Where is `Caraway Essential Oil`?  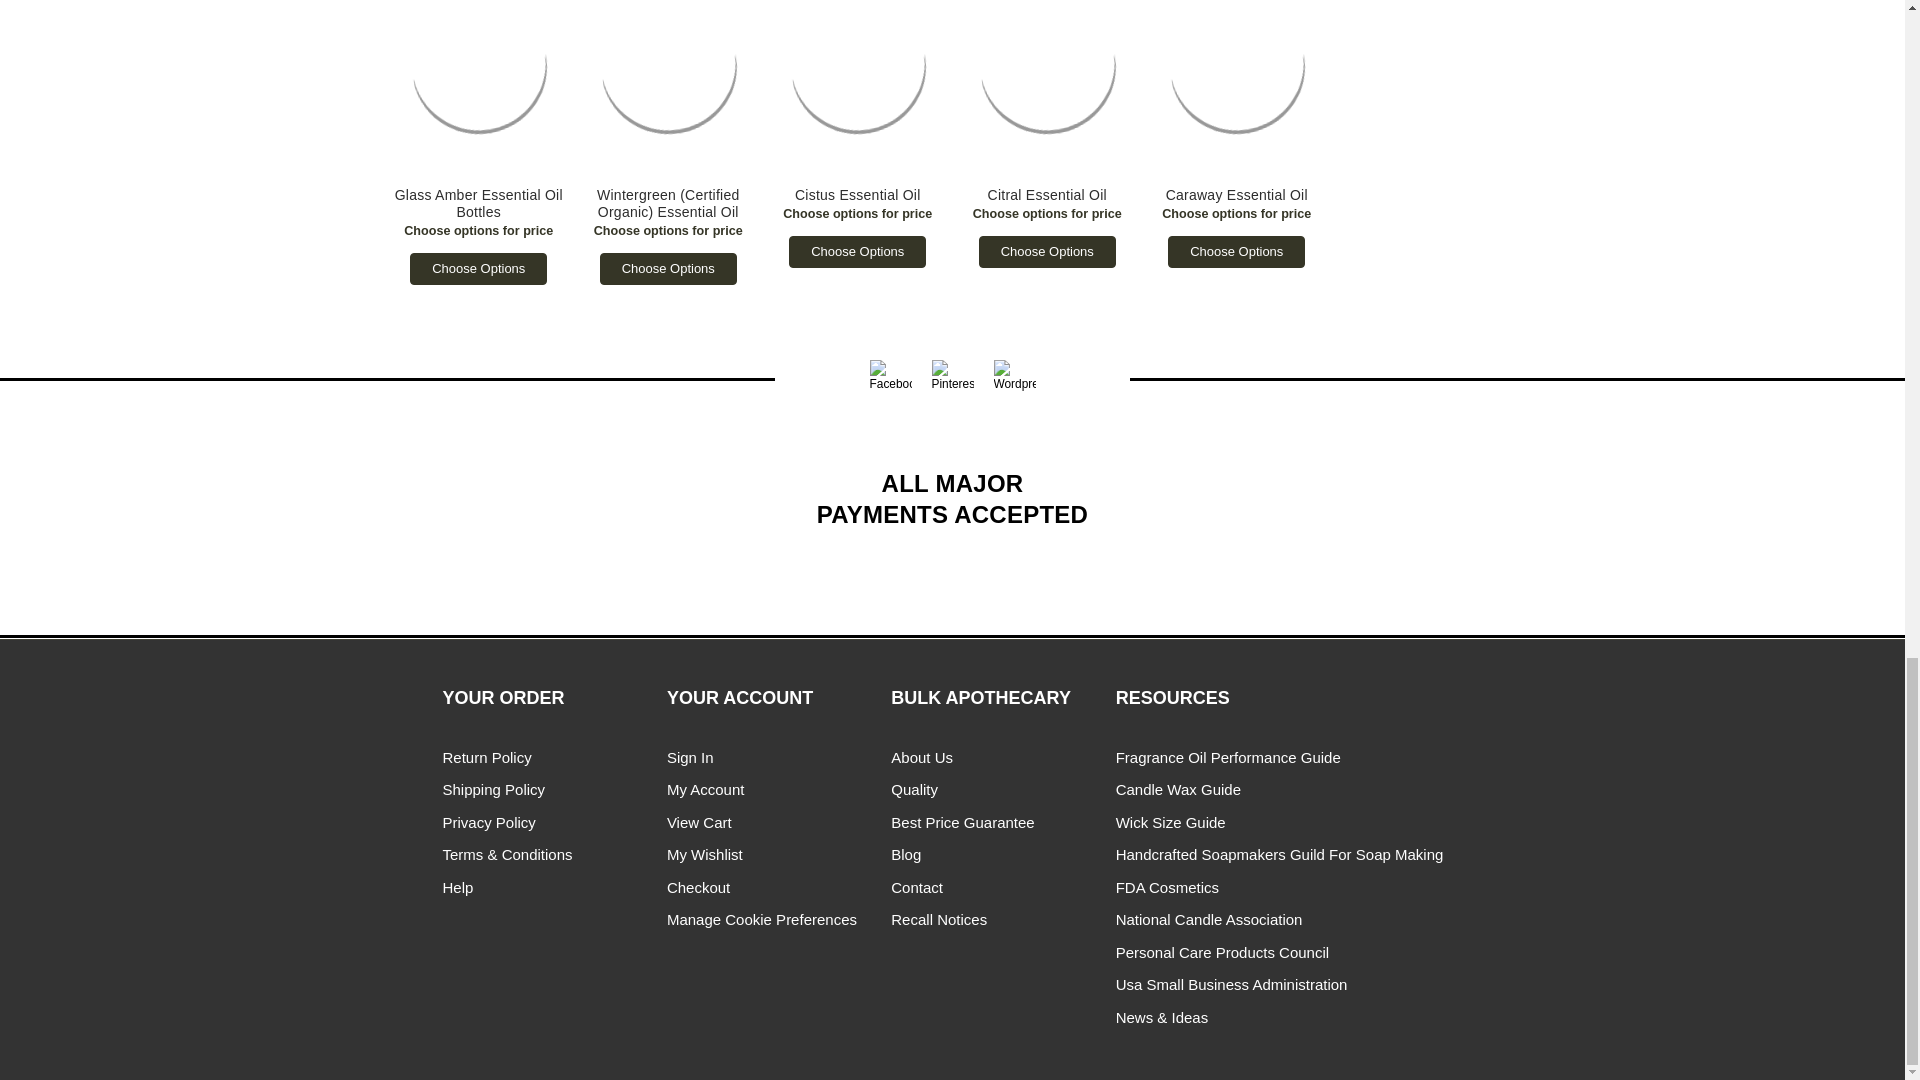
Caraway Essential Oil is located at coordinates (1236, 88).